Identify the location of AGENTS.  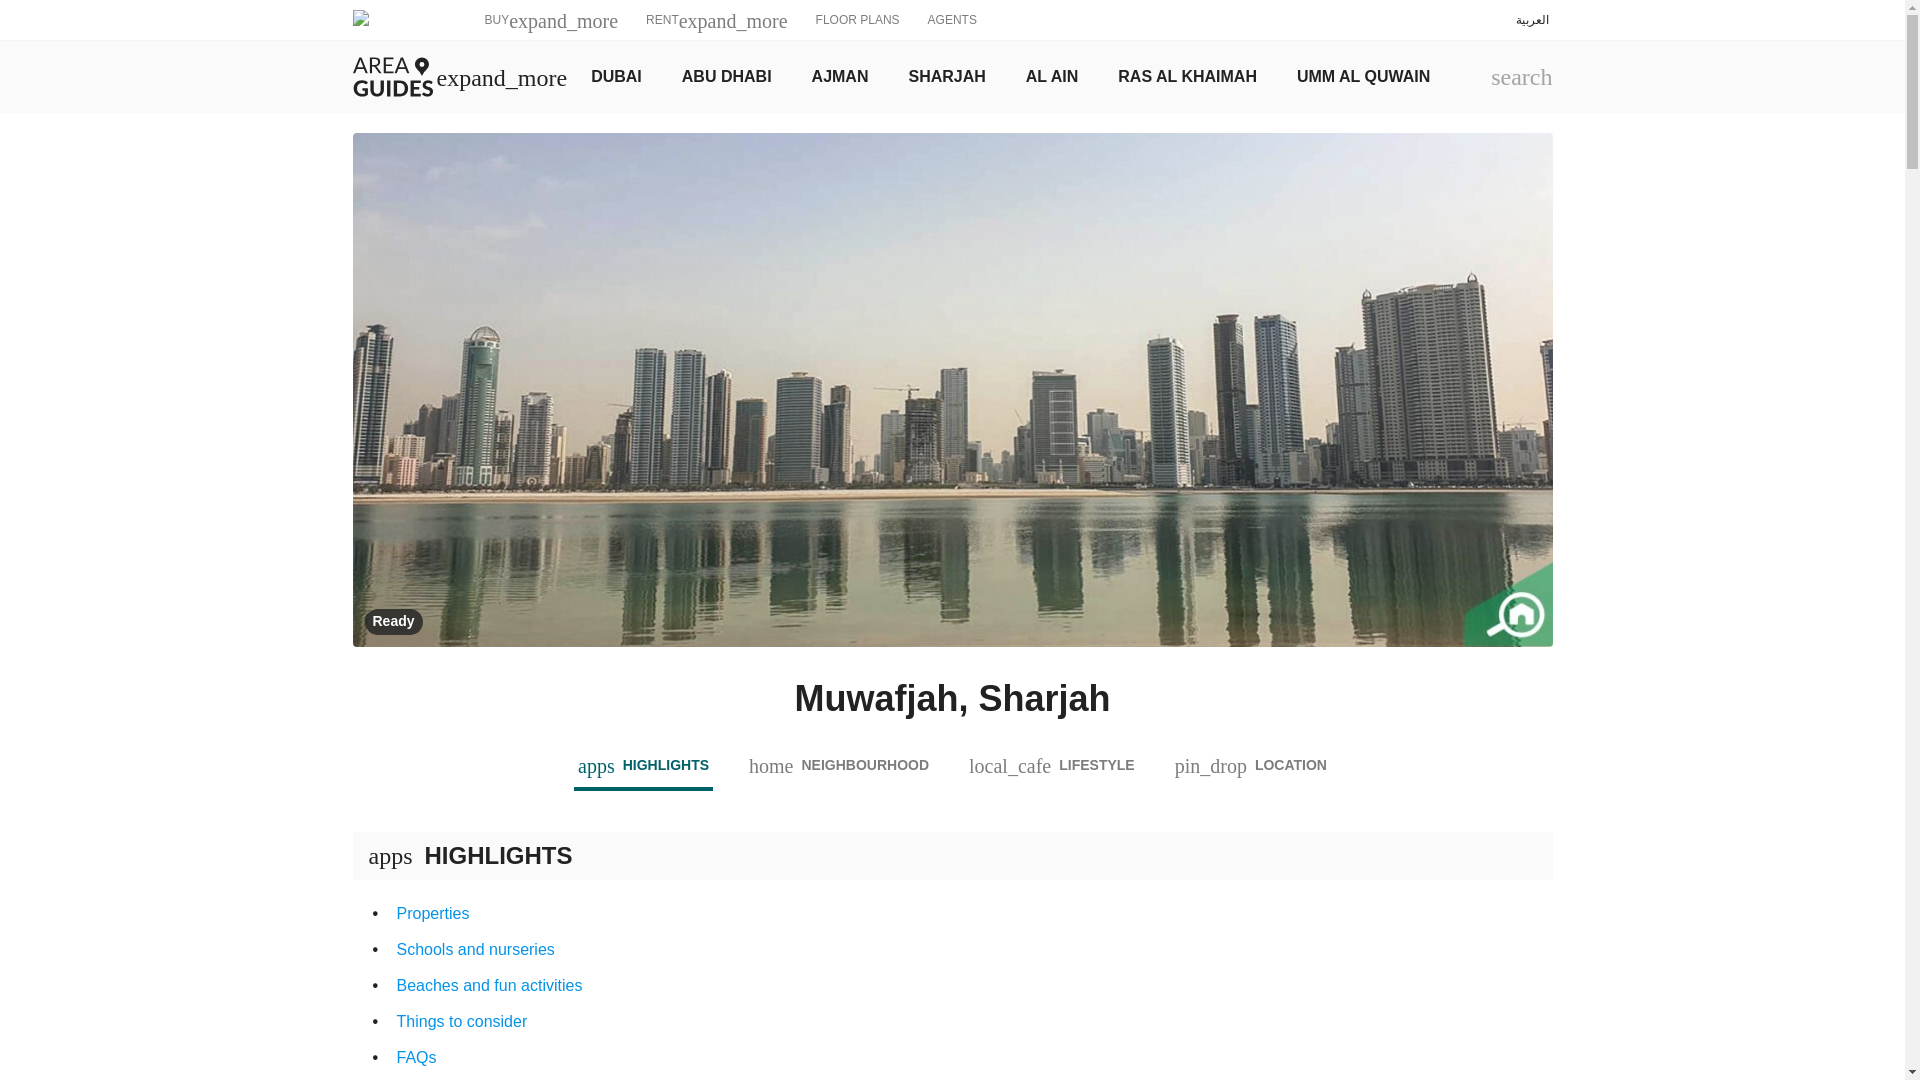
(952, 20).